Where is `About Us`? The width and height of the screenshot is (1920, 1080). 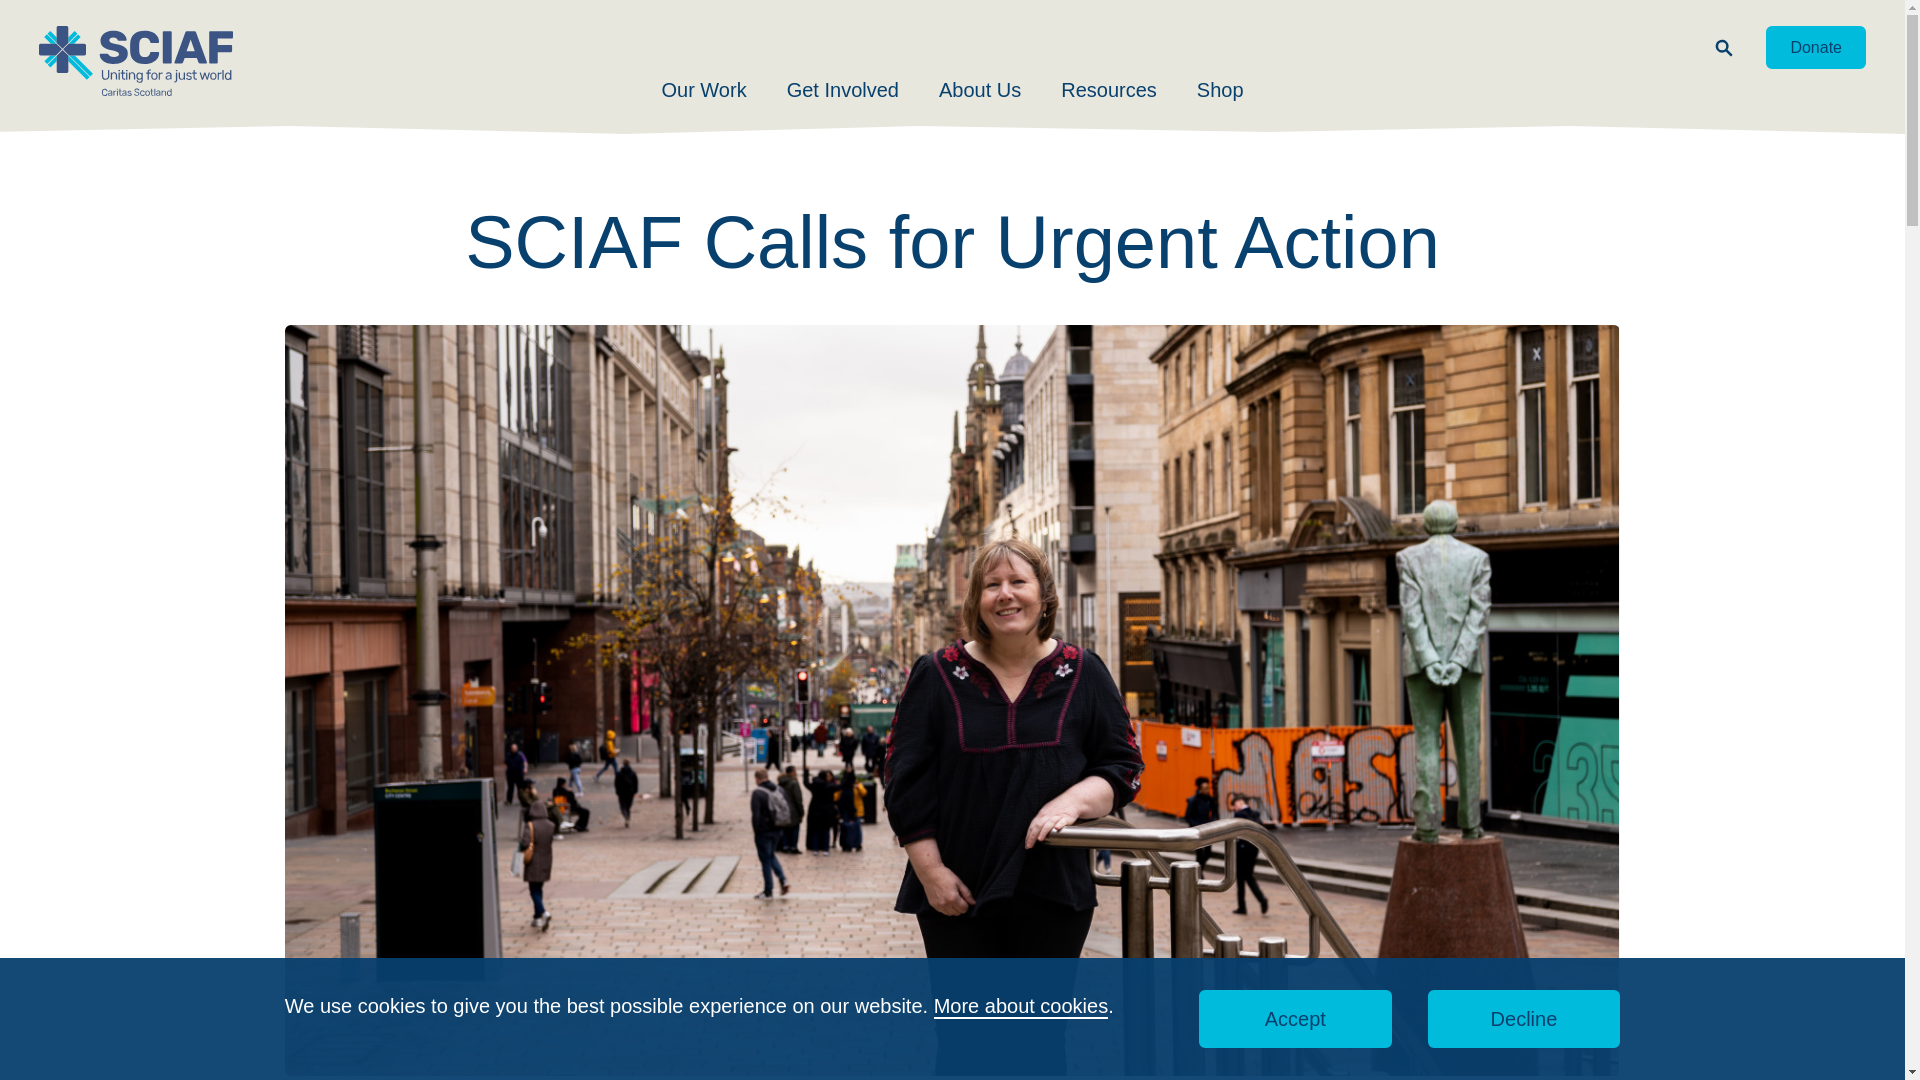
About Us is located at coordinates (980, 89).